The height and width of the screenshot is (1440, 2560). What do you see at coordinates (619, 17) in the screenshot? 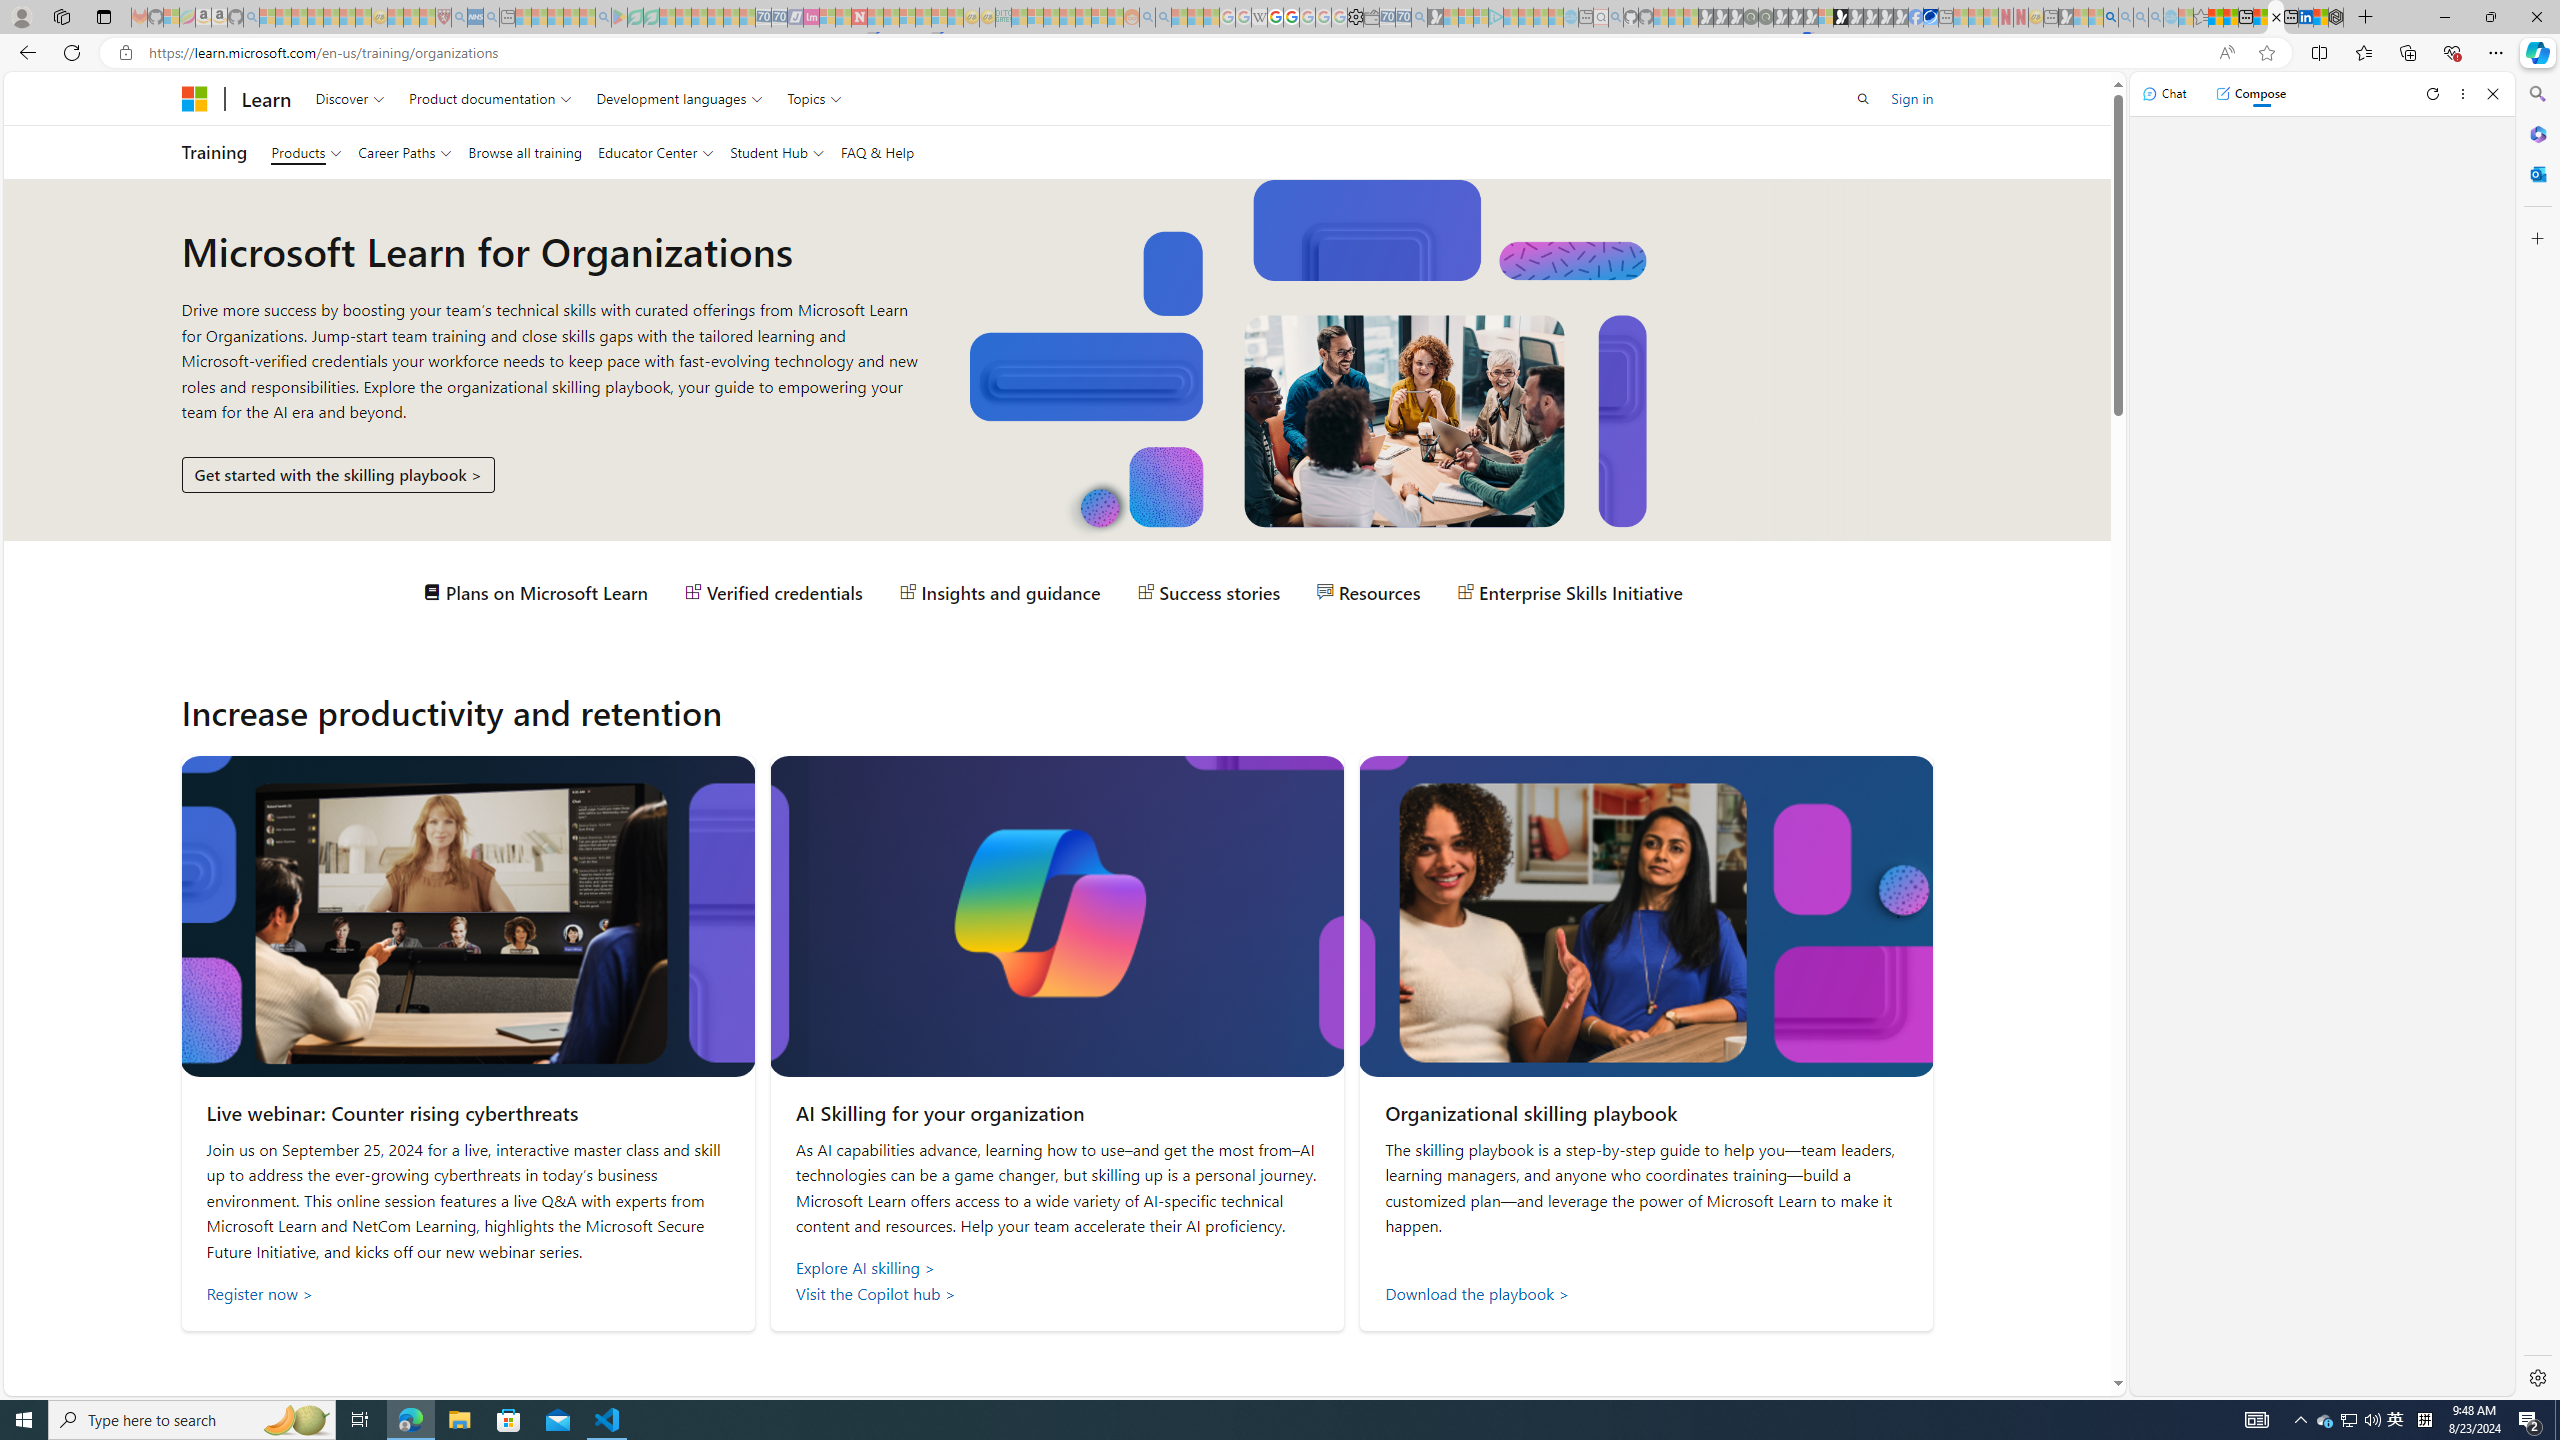
I see `Bluey: Let's Play! - Apps on Google Play - Sleeping` at bounding box center [619, 17].